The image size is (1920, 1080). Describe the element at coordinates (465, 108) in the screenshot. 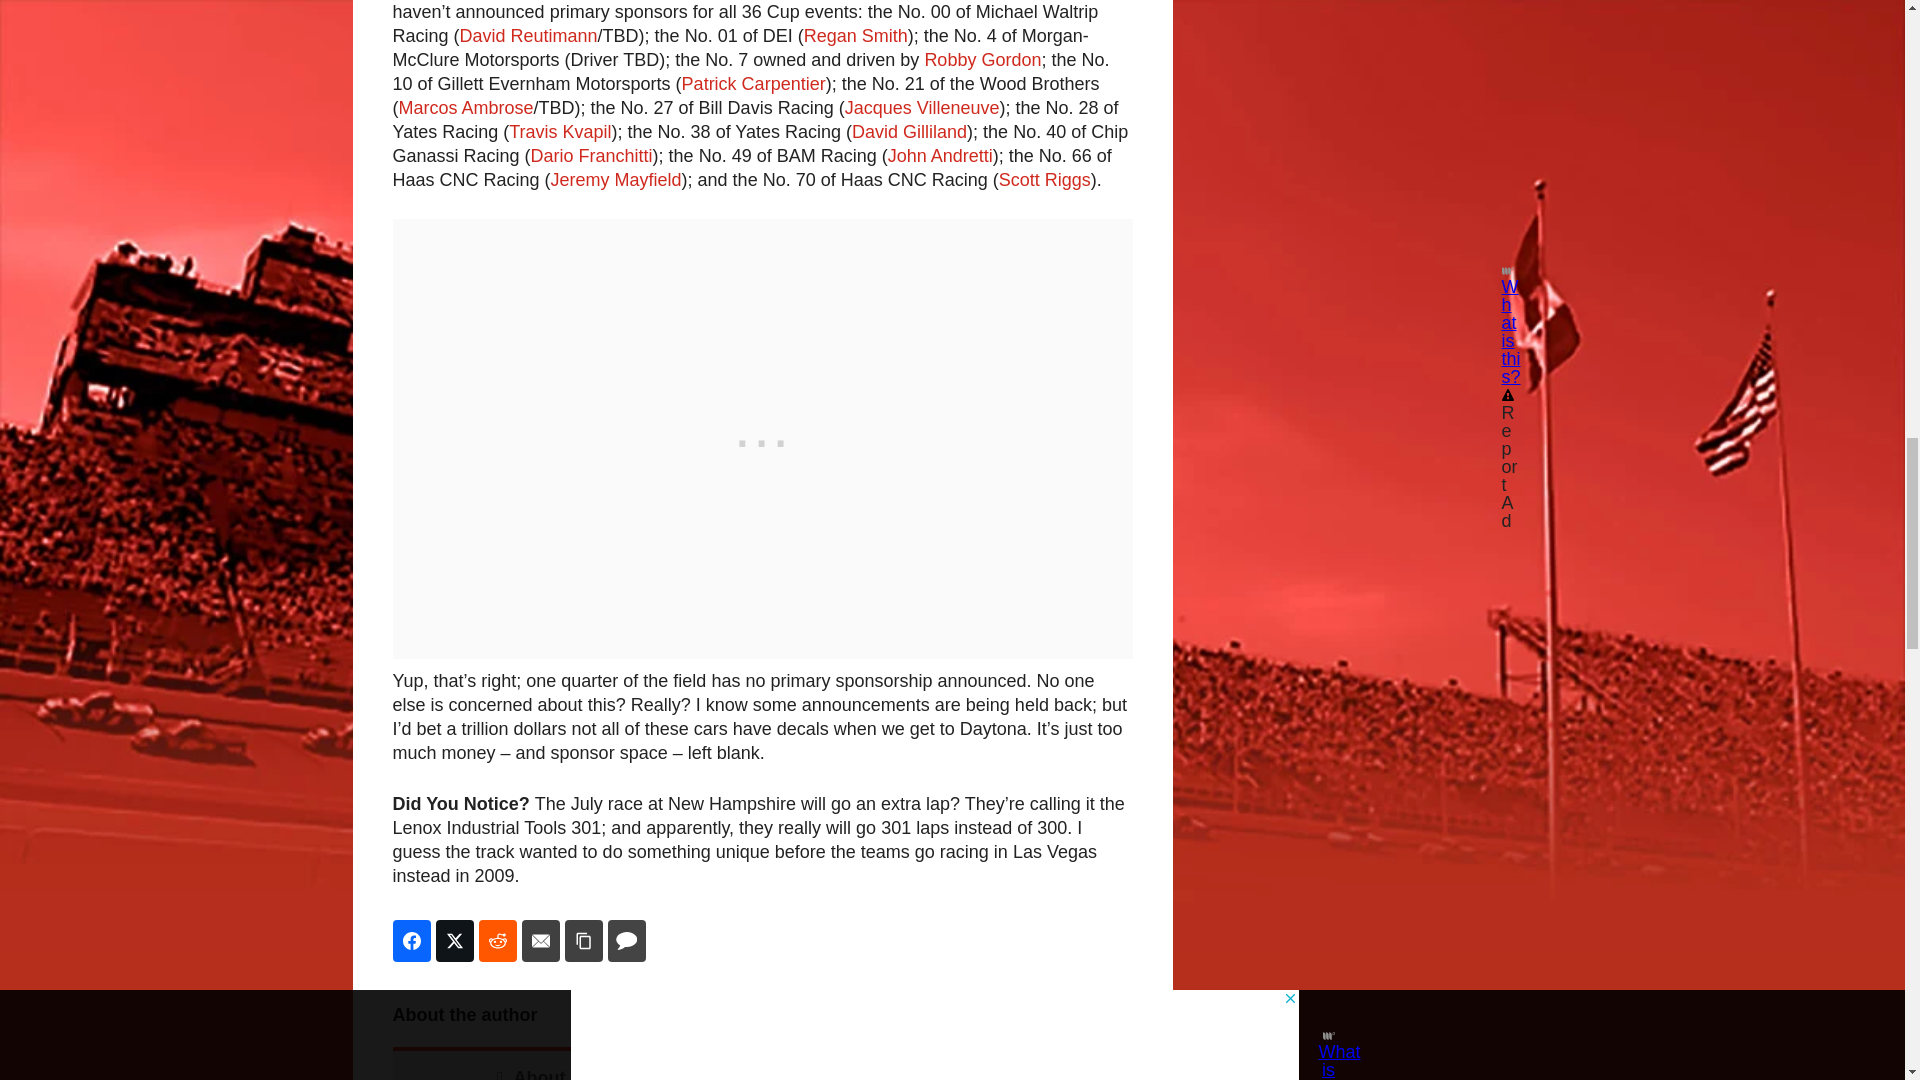

I see `Marcos Ambrose` at that location.